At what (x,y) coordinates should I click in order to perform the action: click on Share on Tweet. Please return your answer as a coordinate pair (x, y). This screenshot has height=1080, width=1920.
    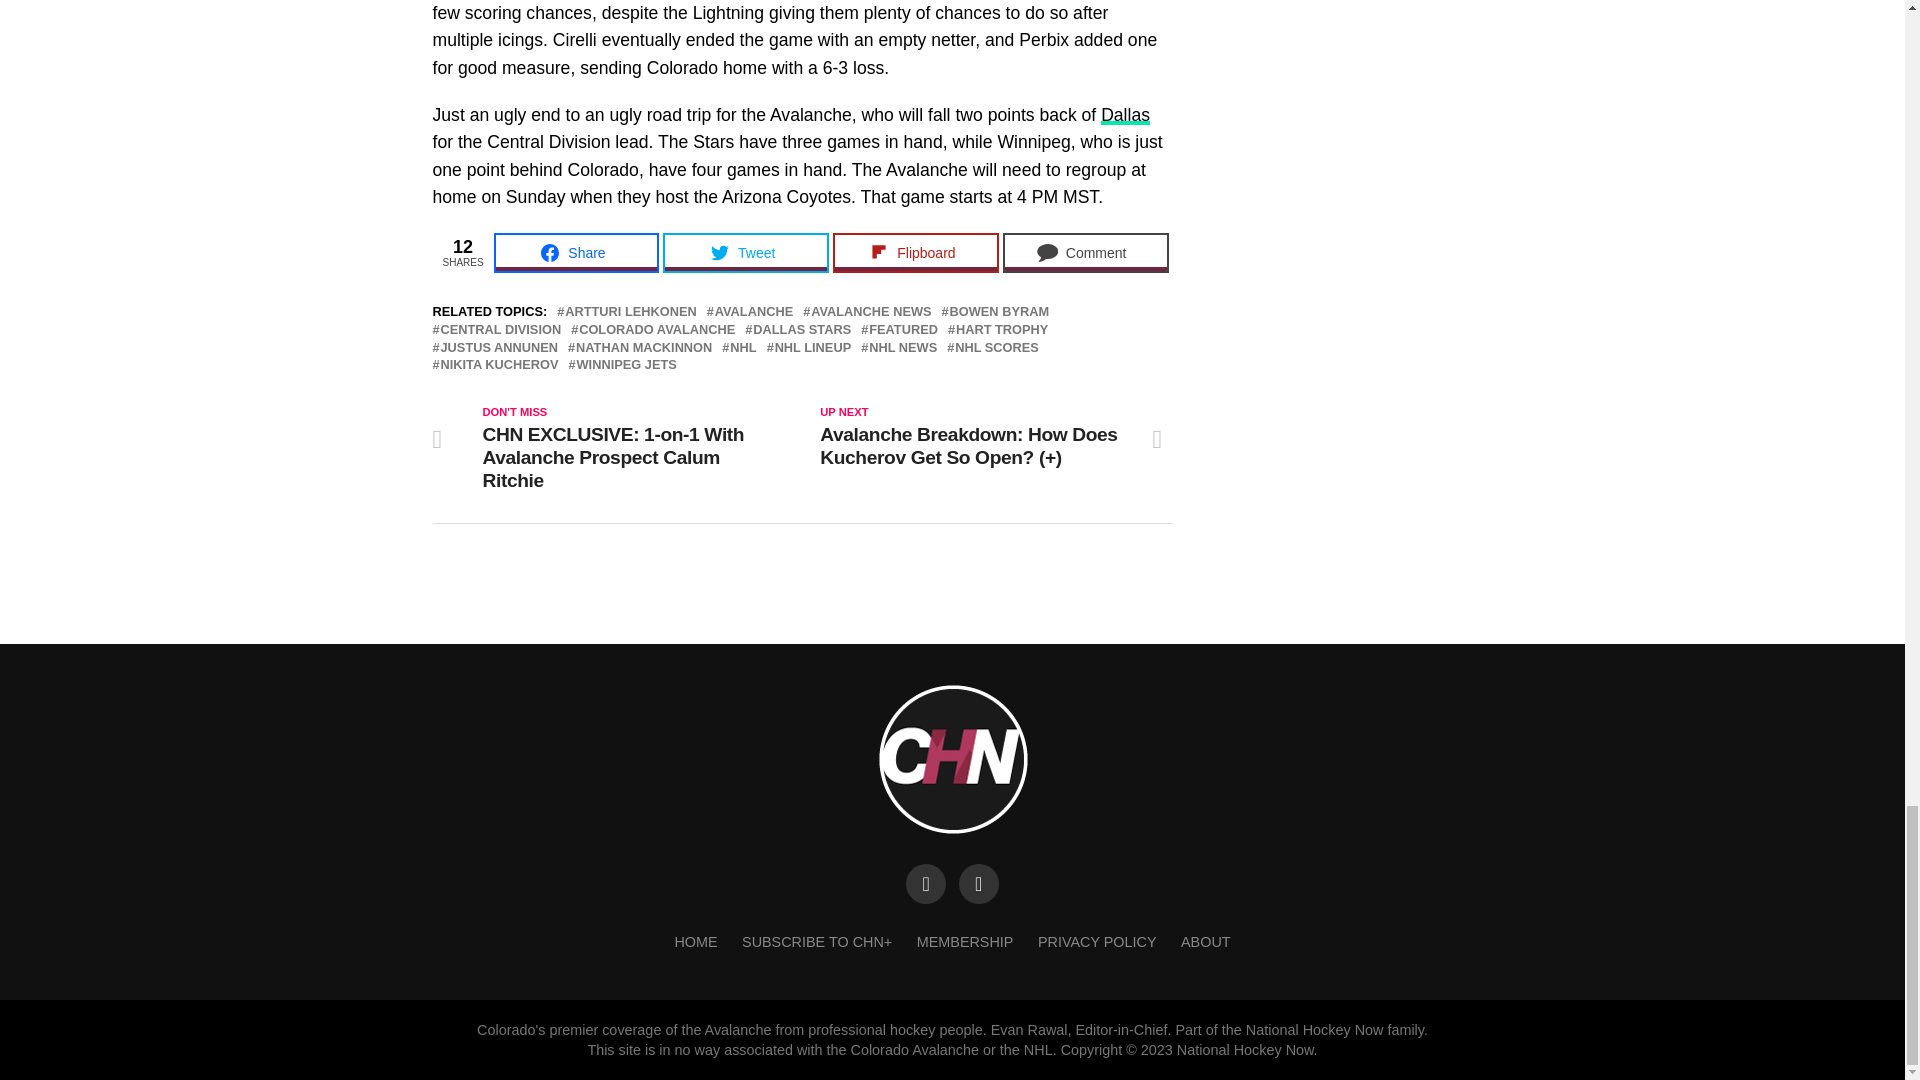
    Looking at the image, I should click on (746, 253).